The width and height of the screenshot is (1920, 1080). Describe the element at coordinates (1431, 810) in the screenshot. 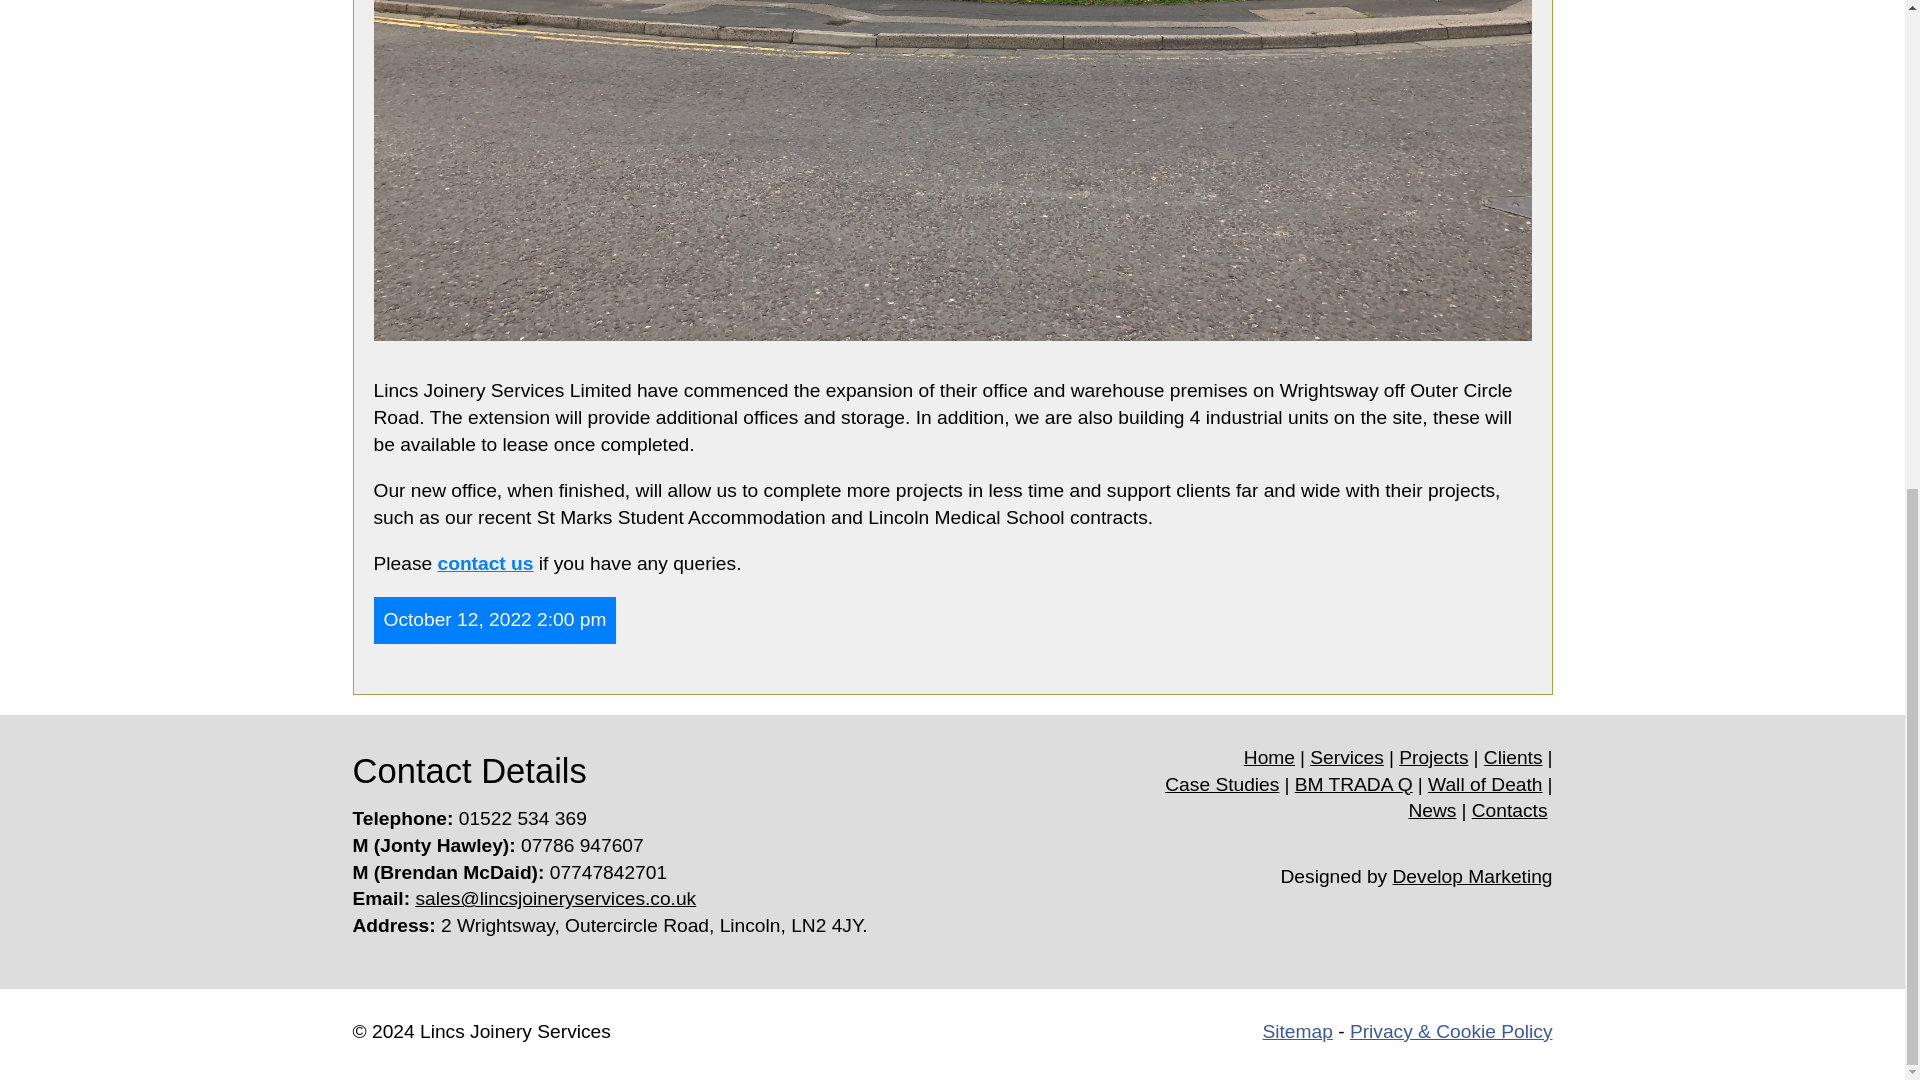

I see `News` at that location.